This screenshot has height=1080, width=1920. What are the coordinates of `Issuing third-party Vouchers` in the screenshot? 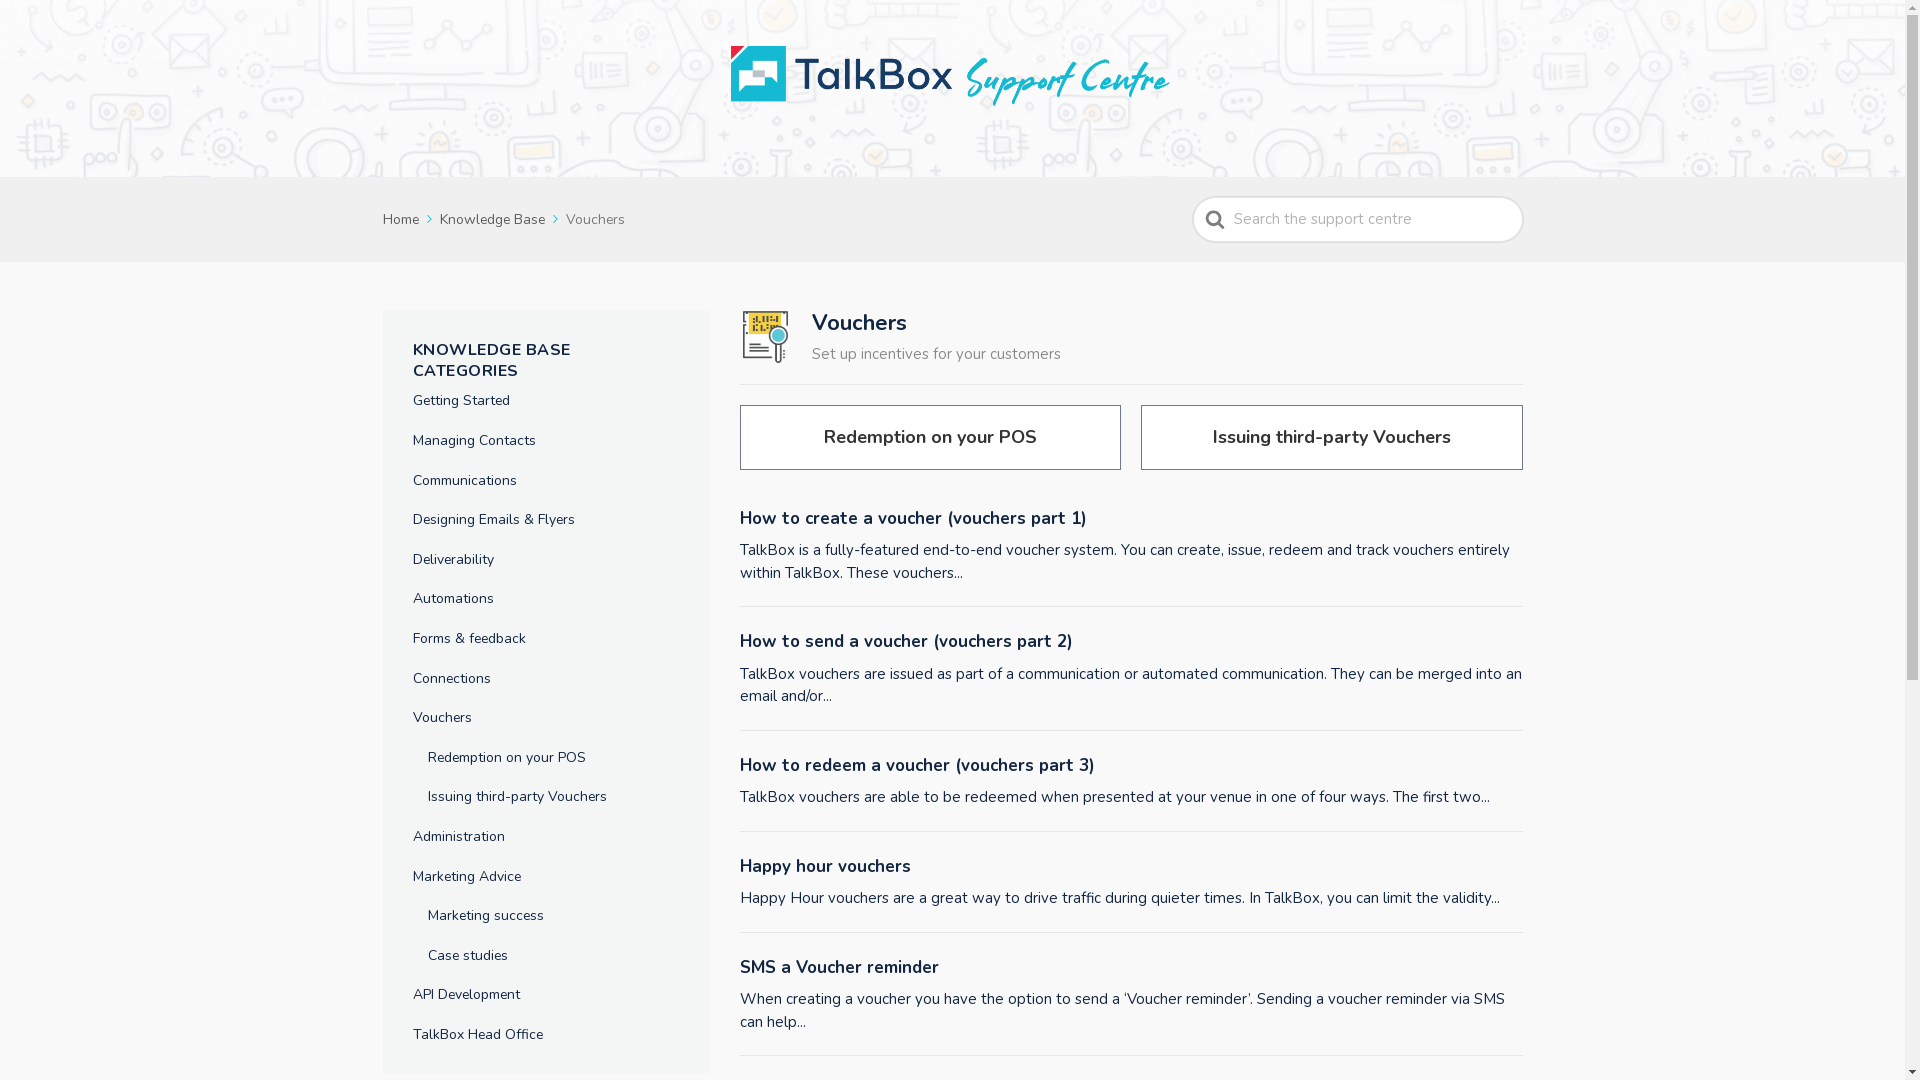 It's located at (1332, 438).